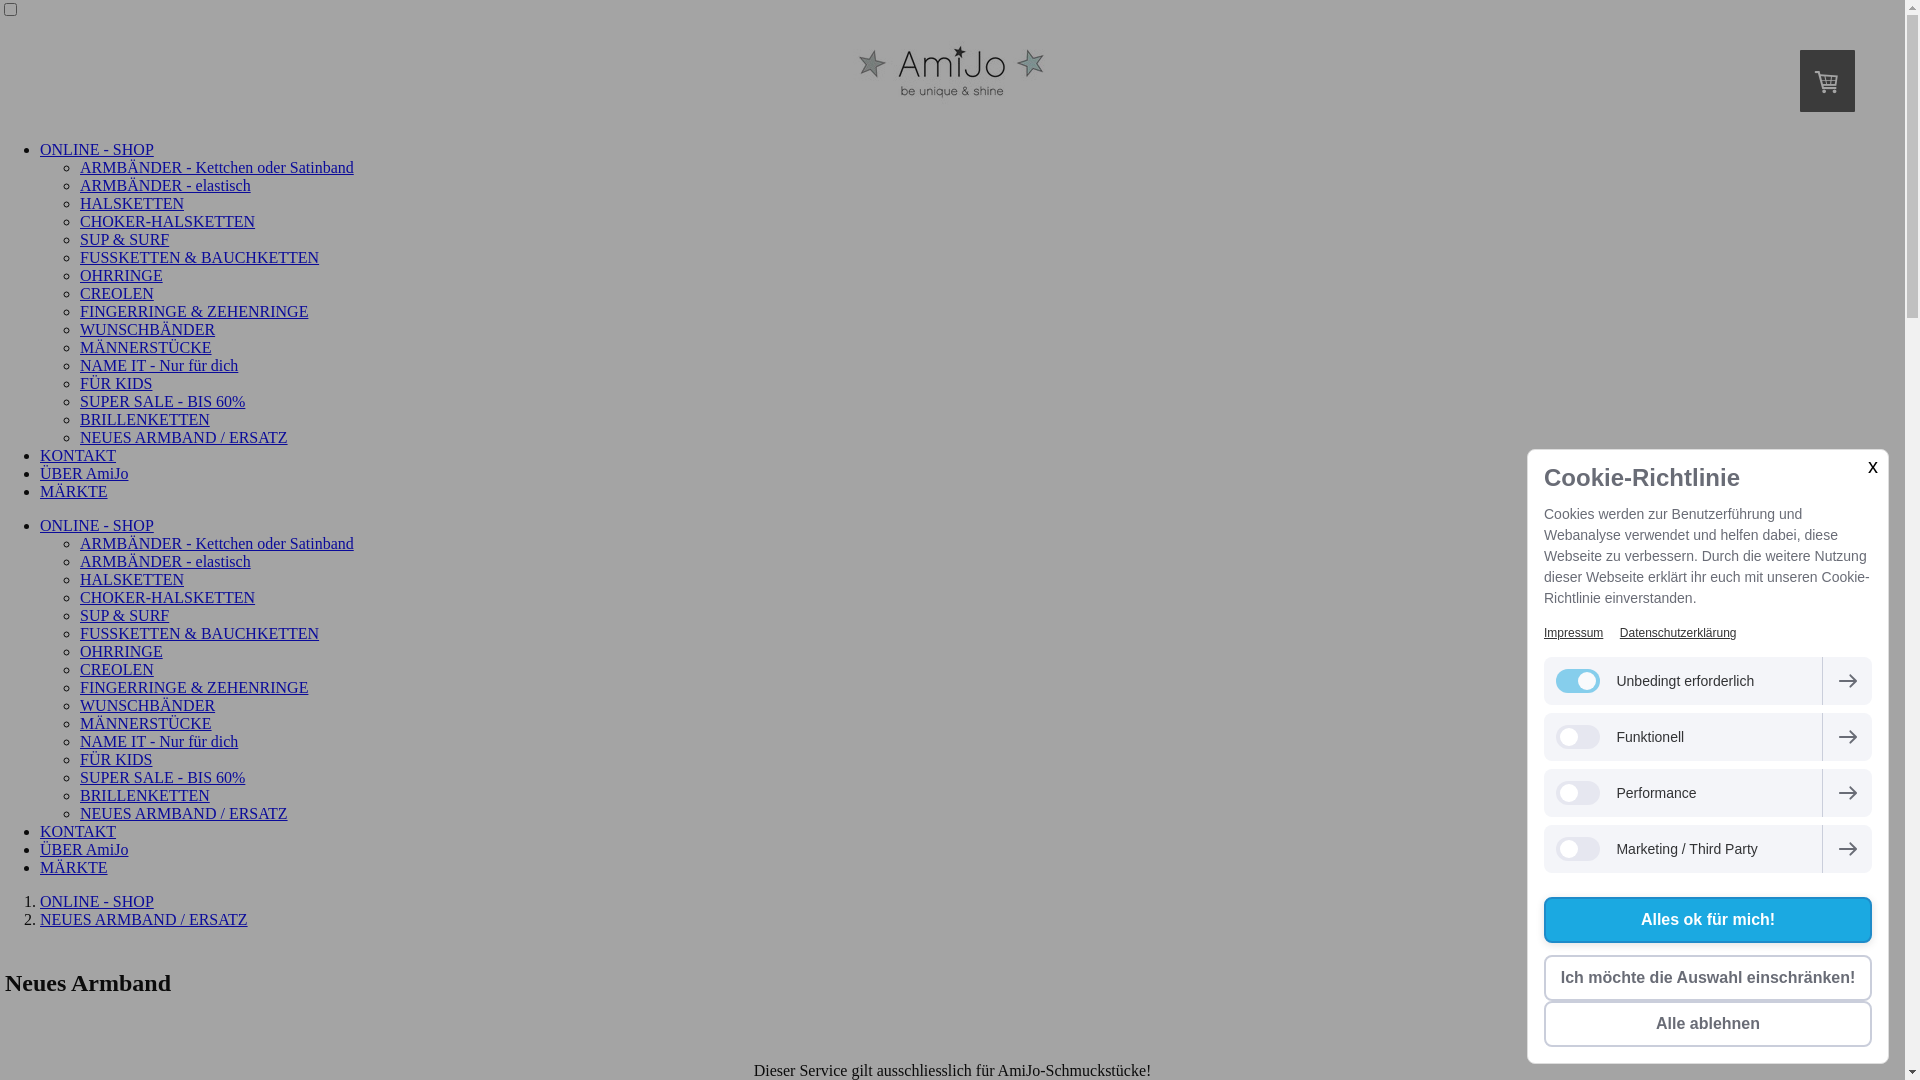  What do you see at coordinates (1708, 1024) in the screenshot?
I see `Alle ablehnen` at bounding box center [1708, 1024].